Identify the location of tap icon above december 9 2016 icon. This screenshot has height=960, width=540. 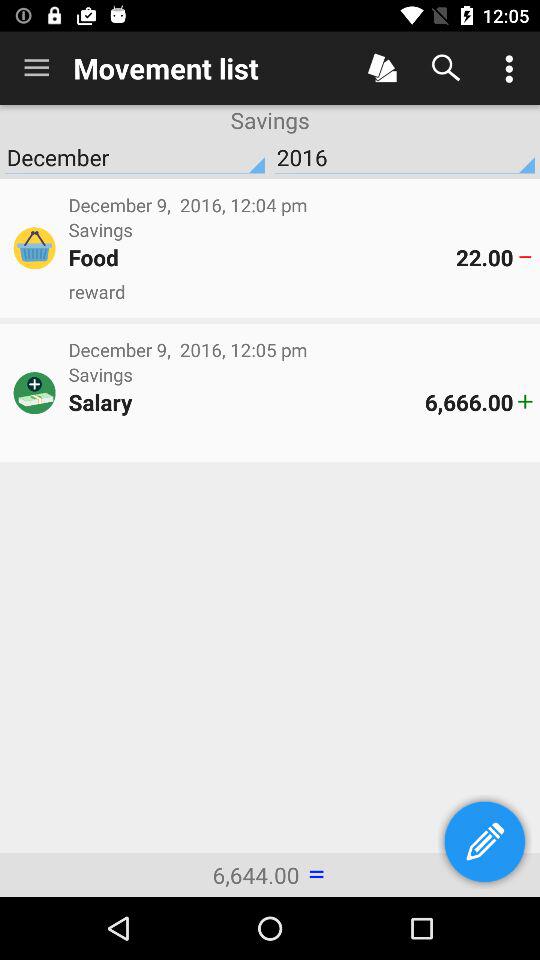
(300, 292).